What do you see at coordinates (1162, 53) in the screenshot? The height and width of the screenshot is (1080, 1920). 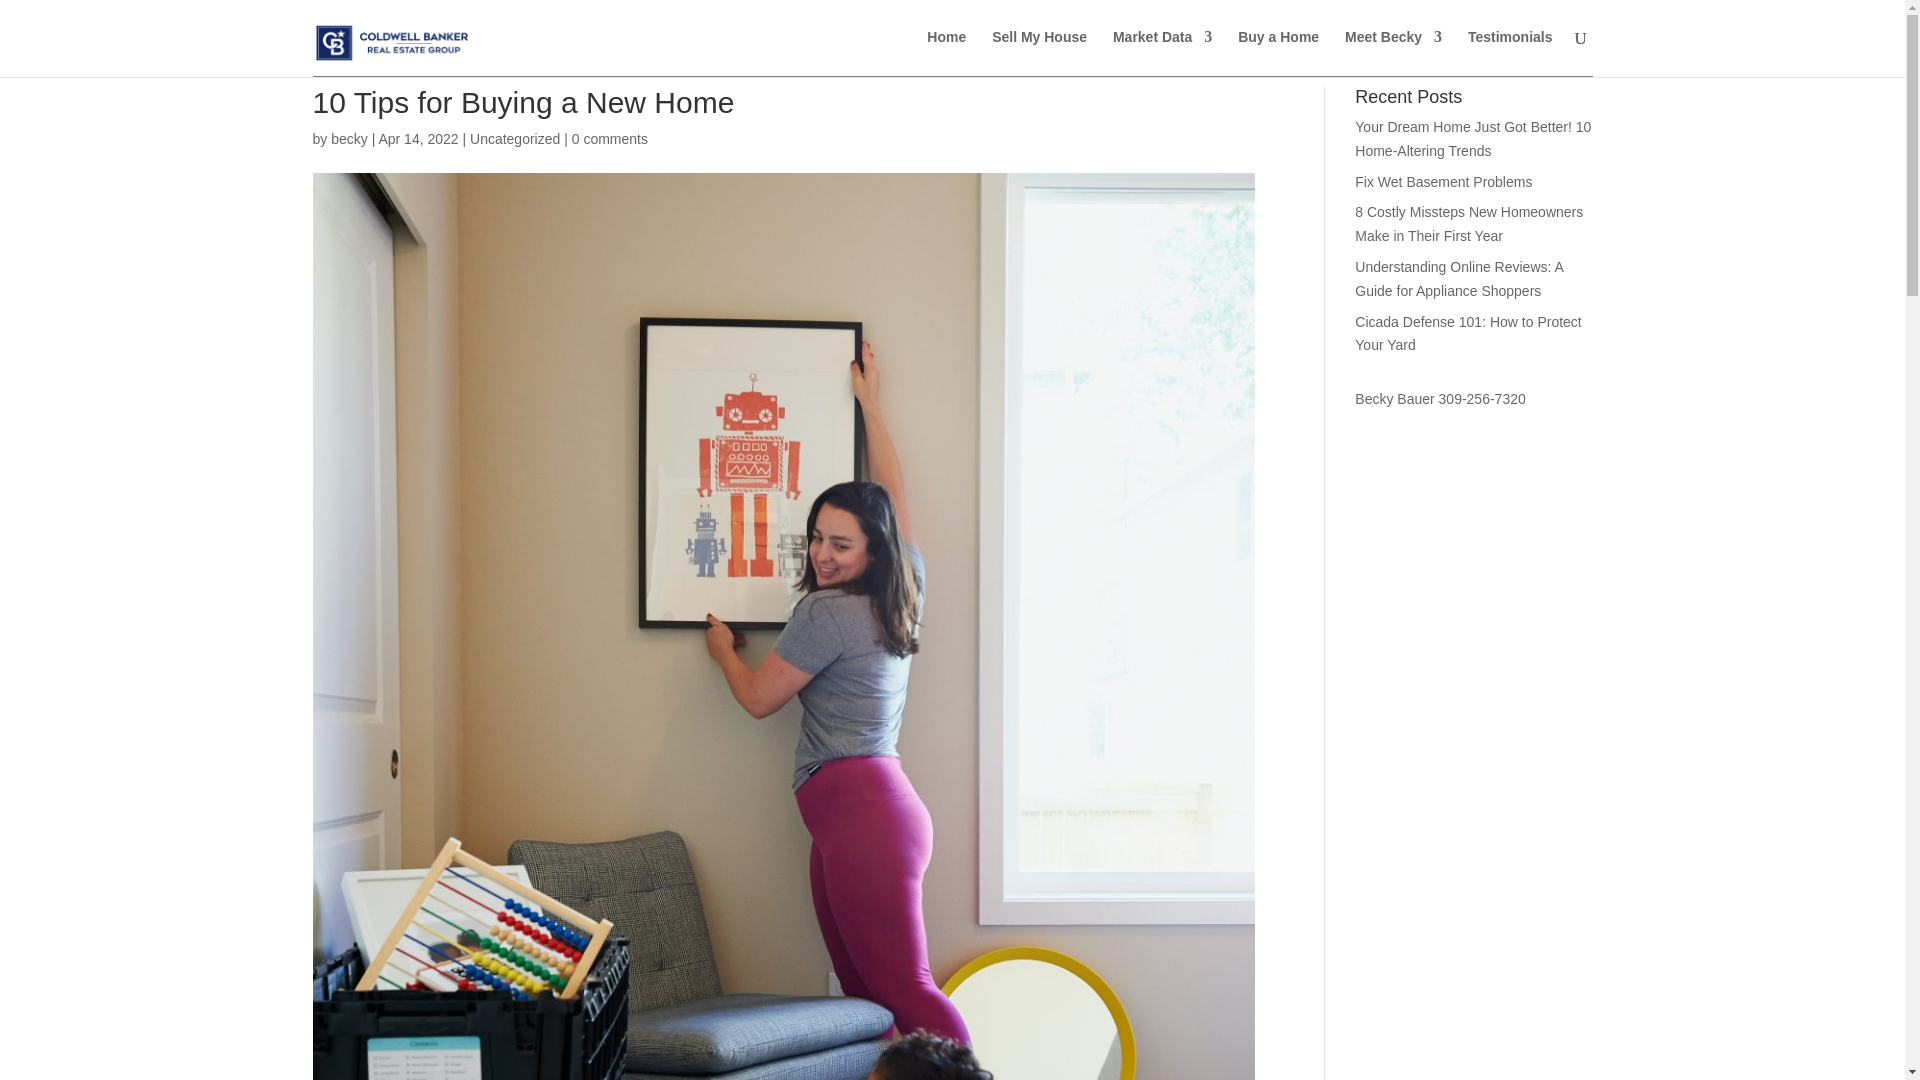 I see `Market Data` at bounding box center [1162, 53].